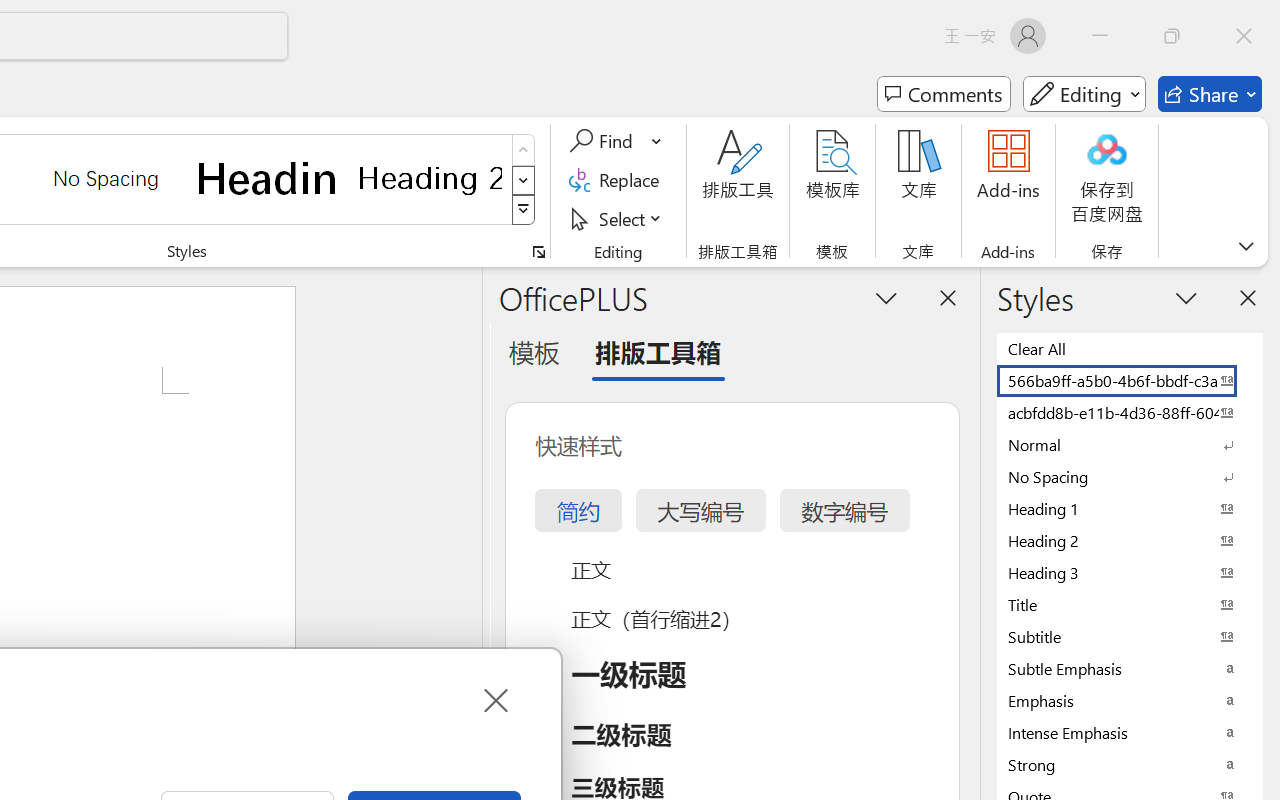 This screenshot has width=1280, height=800. Describe the element at coordinates (1130, 764) in the screenshot. I see `Strong` at that location.